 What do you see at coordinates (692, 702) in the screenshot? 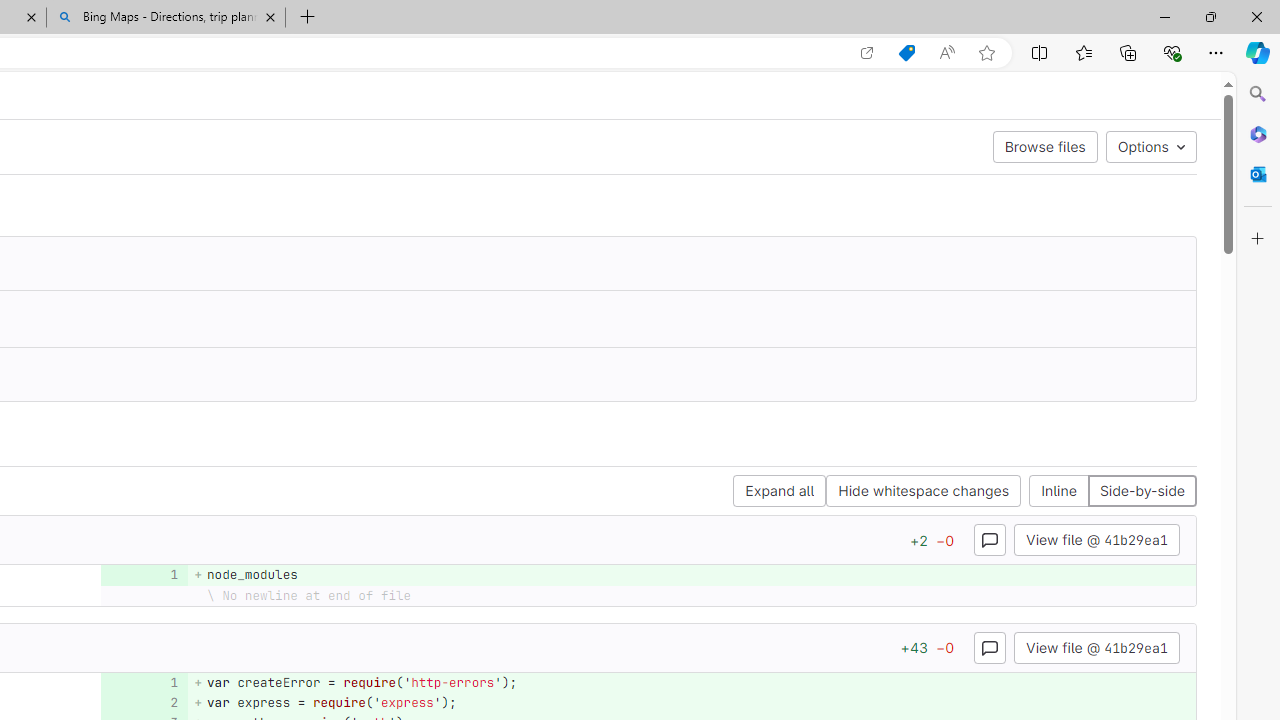
I see `+ var express = require('express'); ` at bounding box center [692, 702].